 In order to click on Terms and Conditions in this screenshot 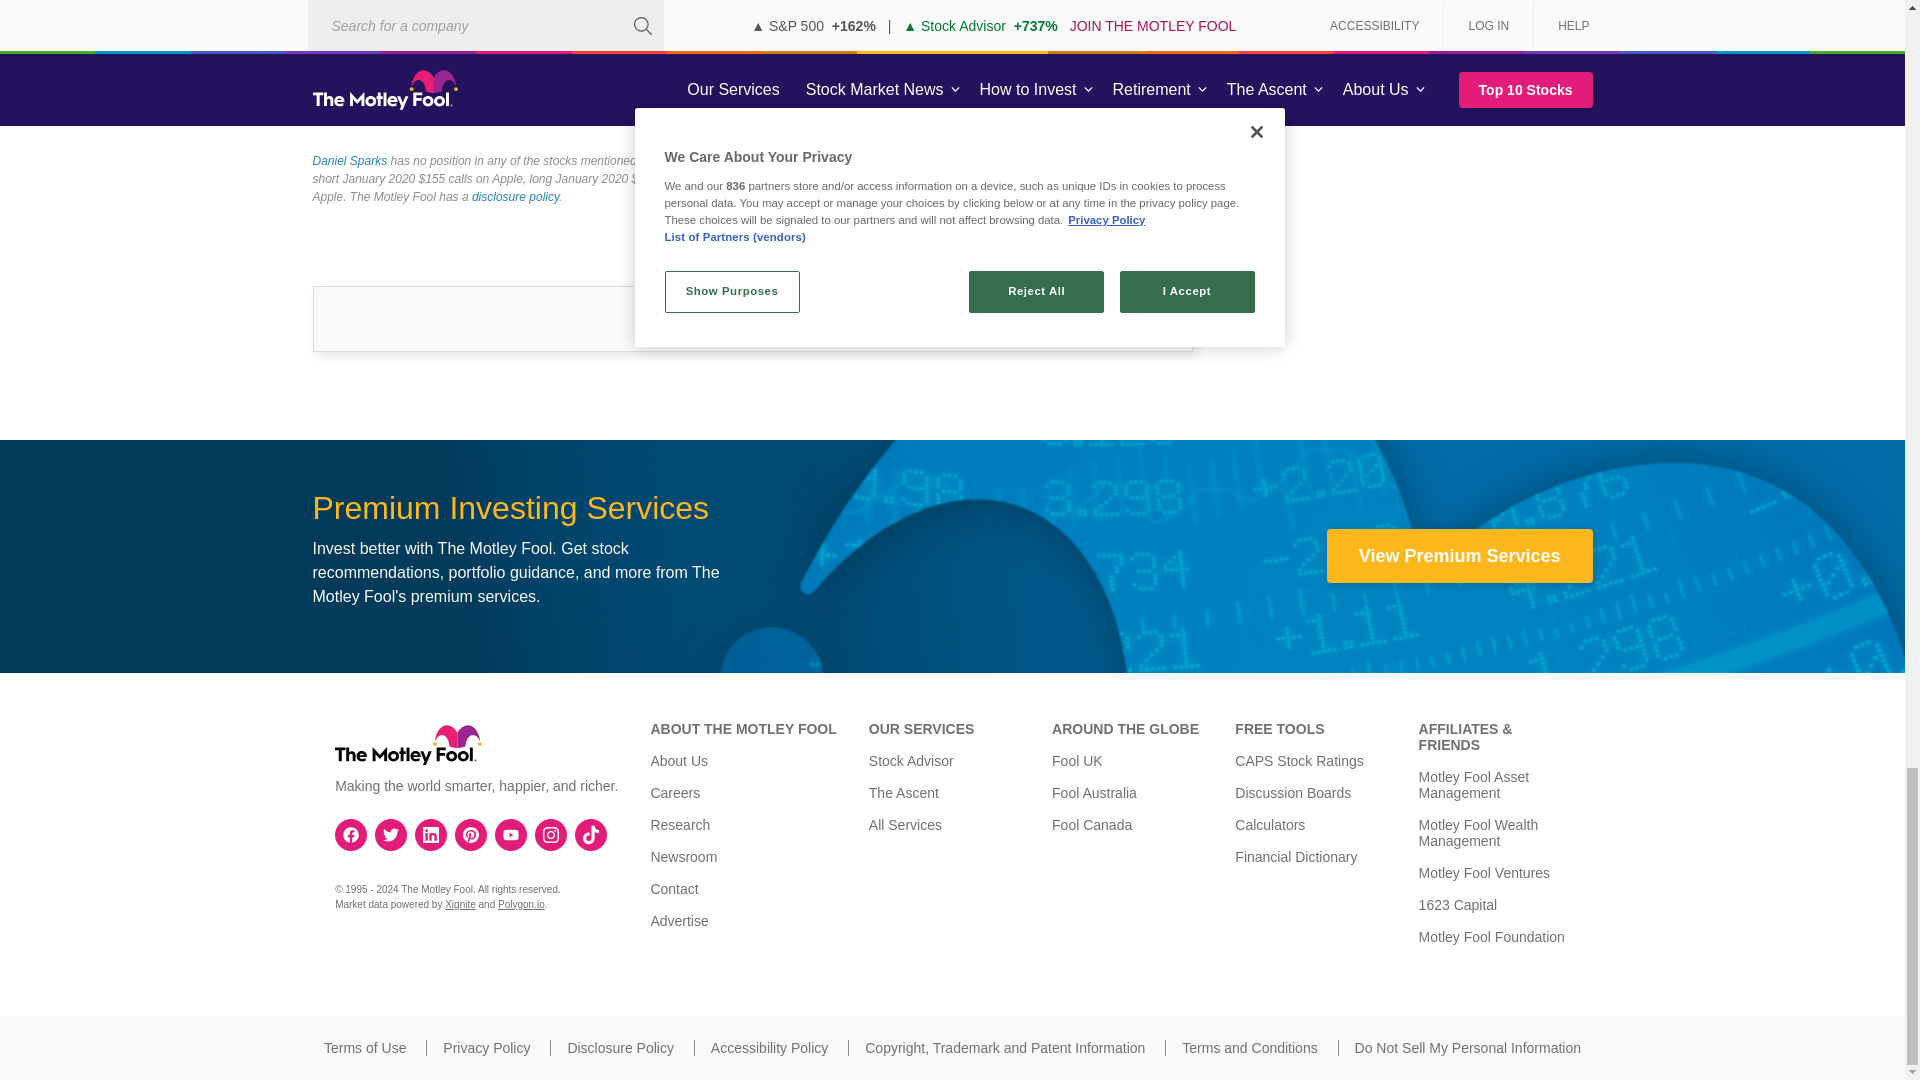, I will do `click(1250, 1048)`.